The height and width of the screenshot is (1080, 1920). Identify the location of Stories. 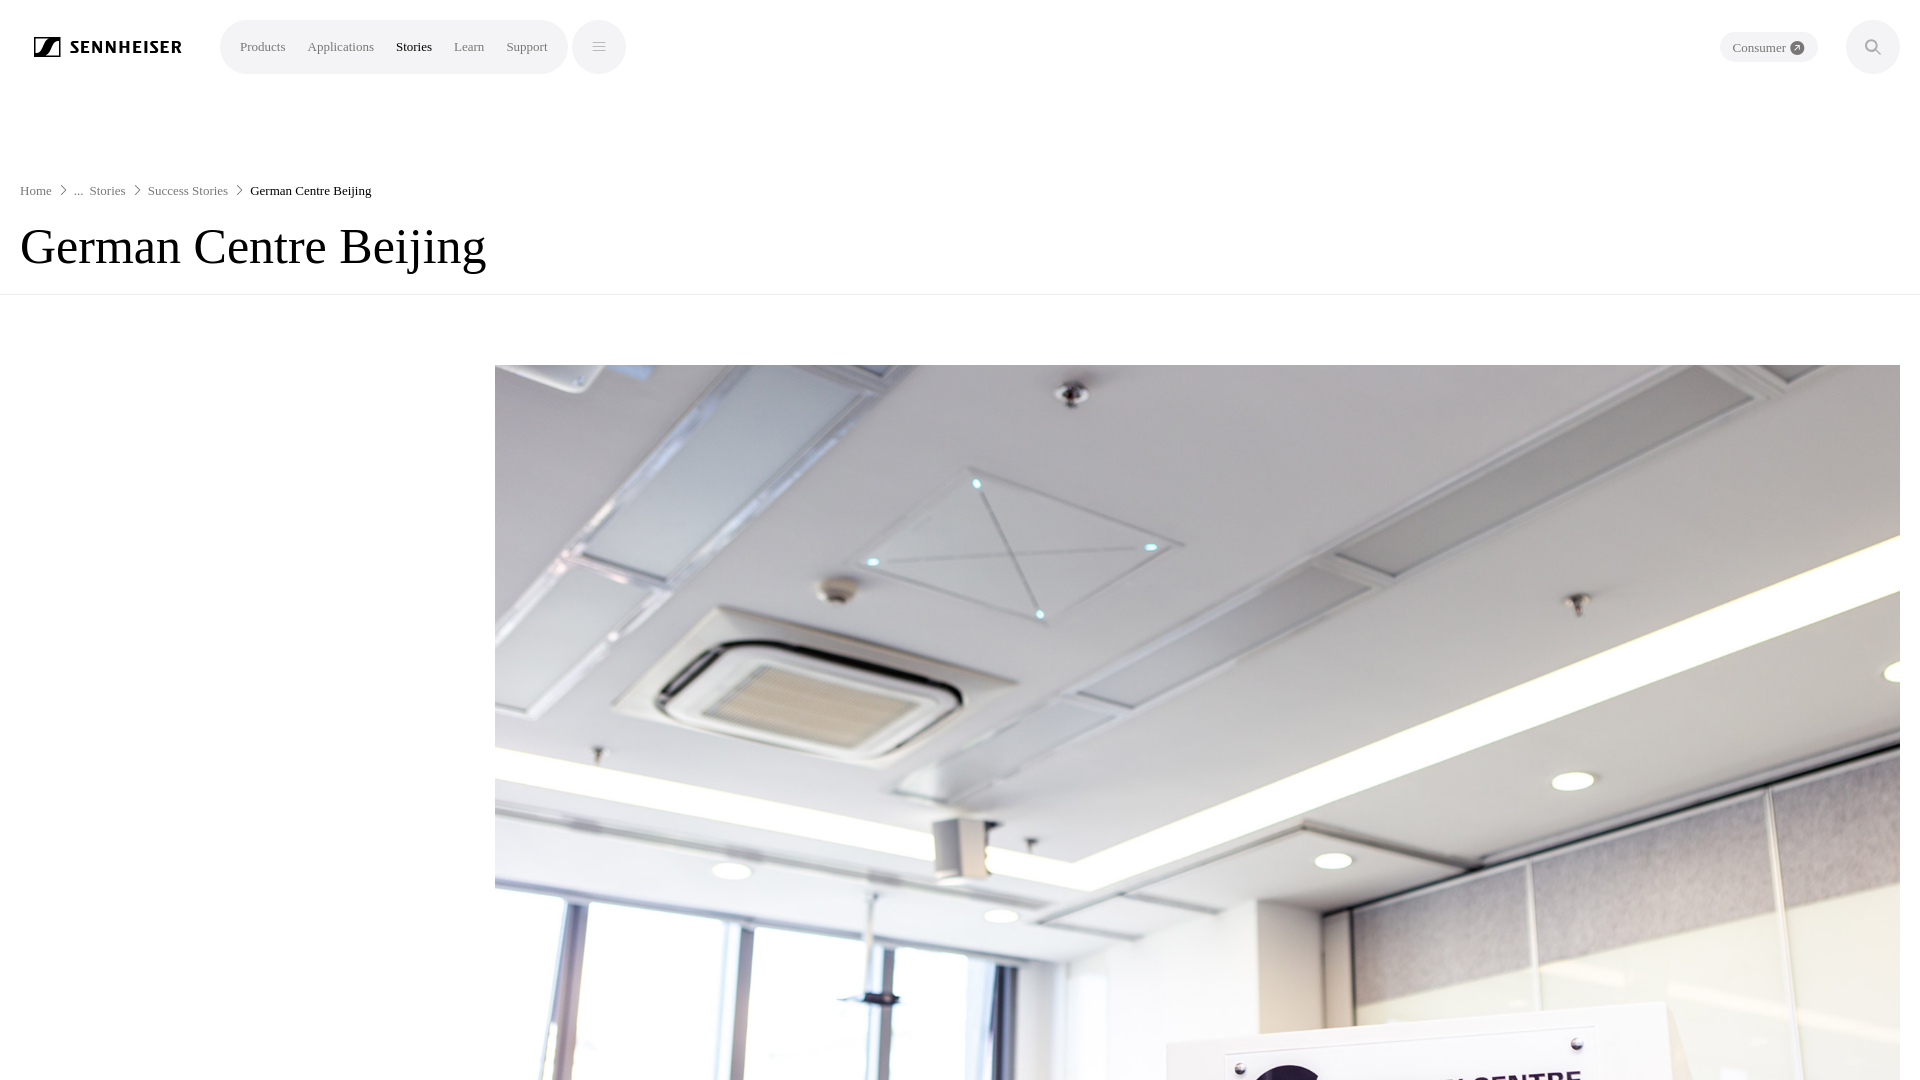
(414, 46).